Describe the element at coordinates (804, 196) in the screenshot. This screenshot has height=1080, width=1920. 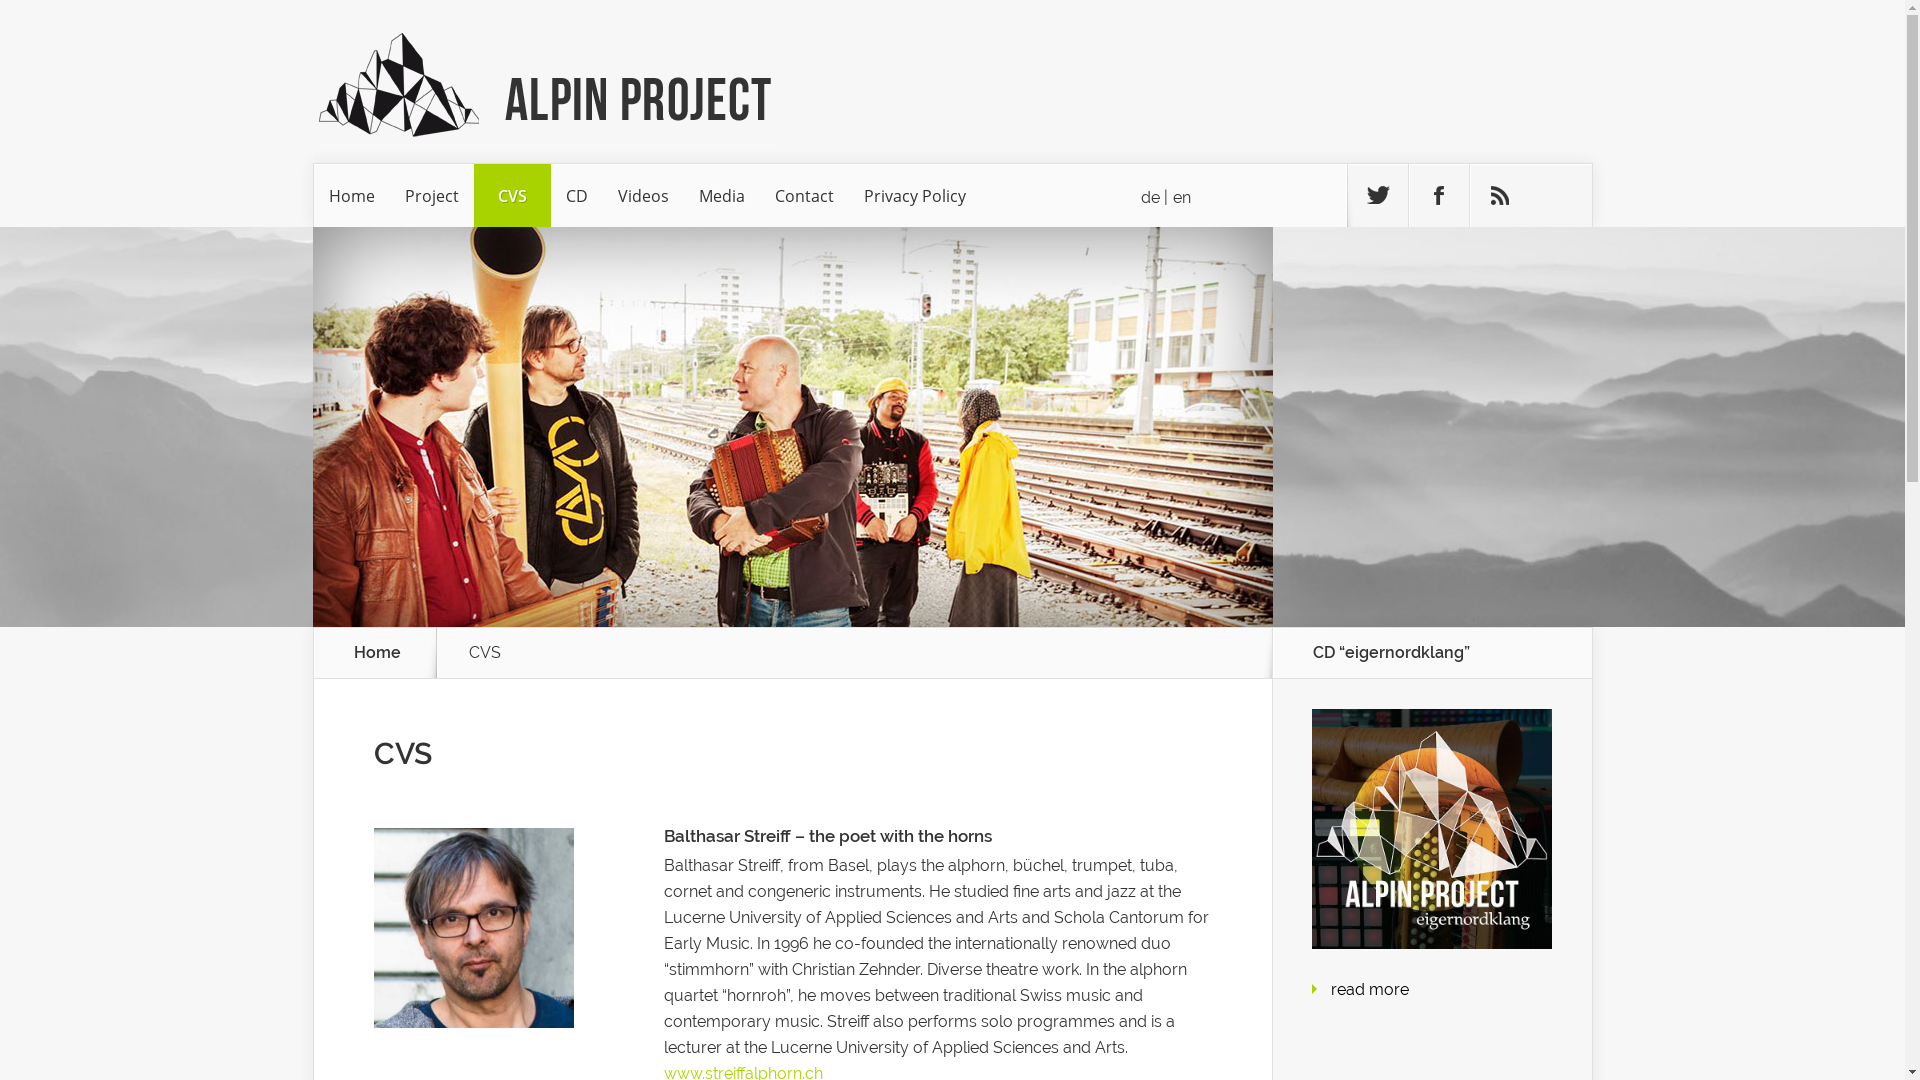
I see `Contact` at that location.